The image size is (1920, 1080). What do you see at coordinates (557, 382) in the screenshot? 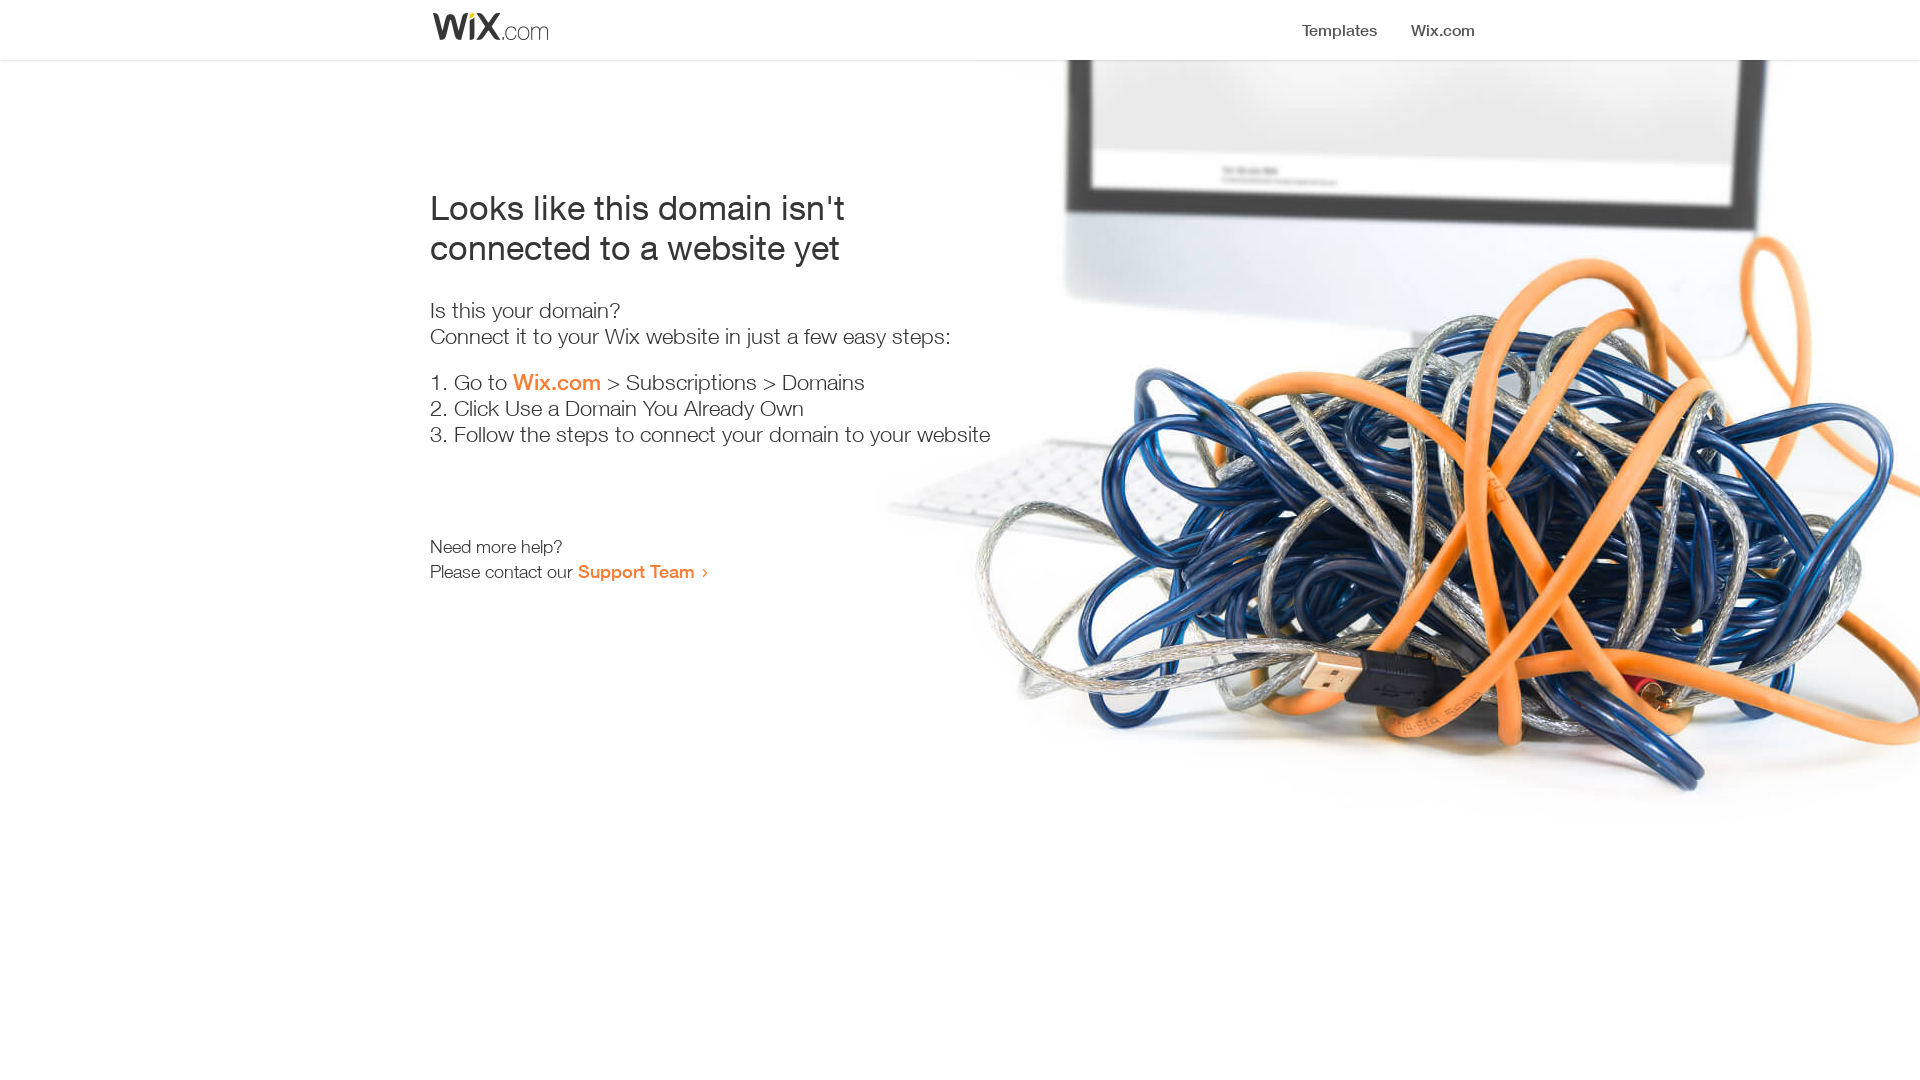
I see `Wix.com` at bounding box center [557, 382].